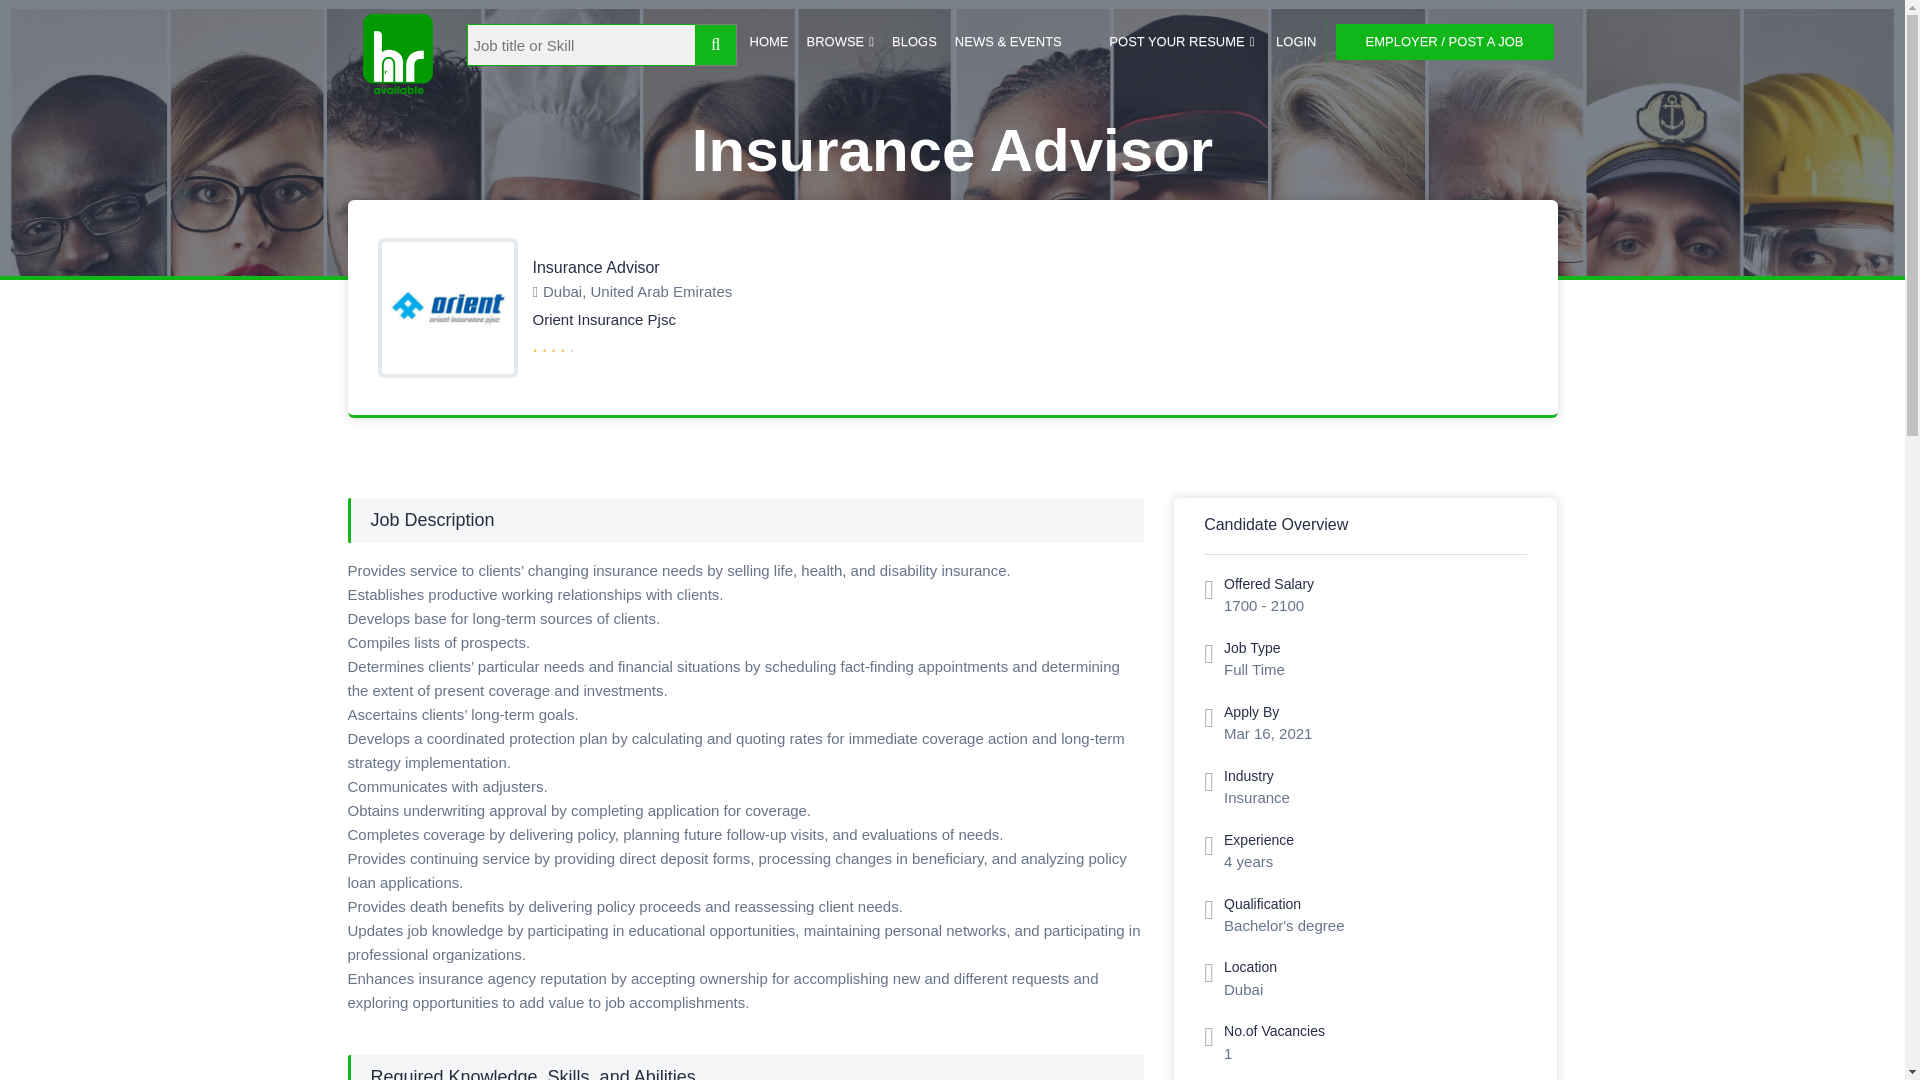  I want to click on Orient Insurance Pjsc, so click(603, 320).